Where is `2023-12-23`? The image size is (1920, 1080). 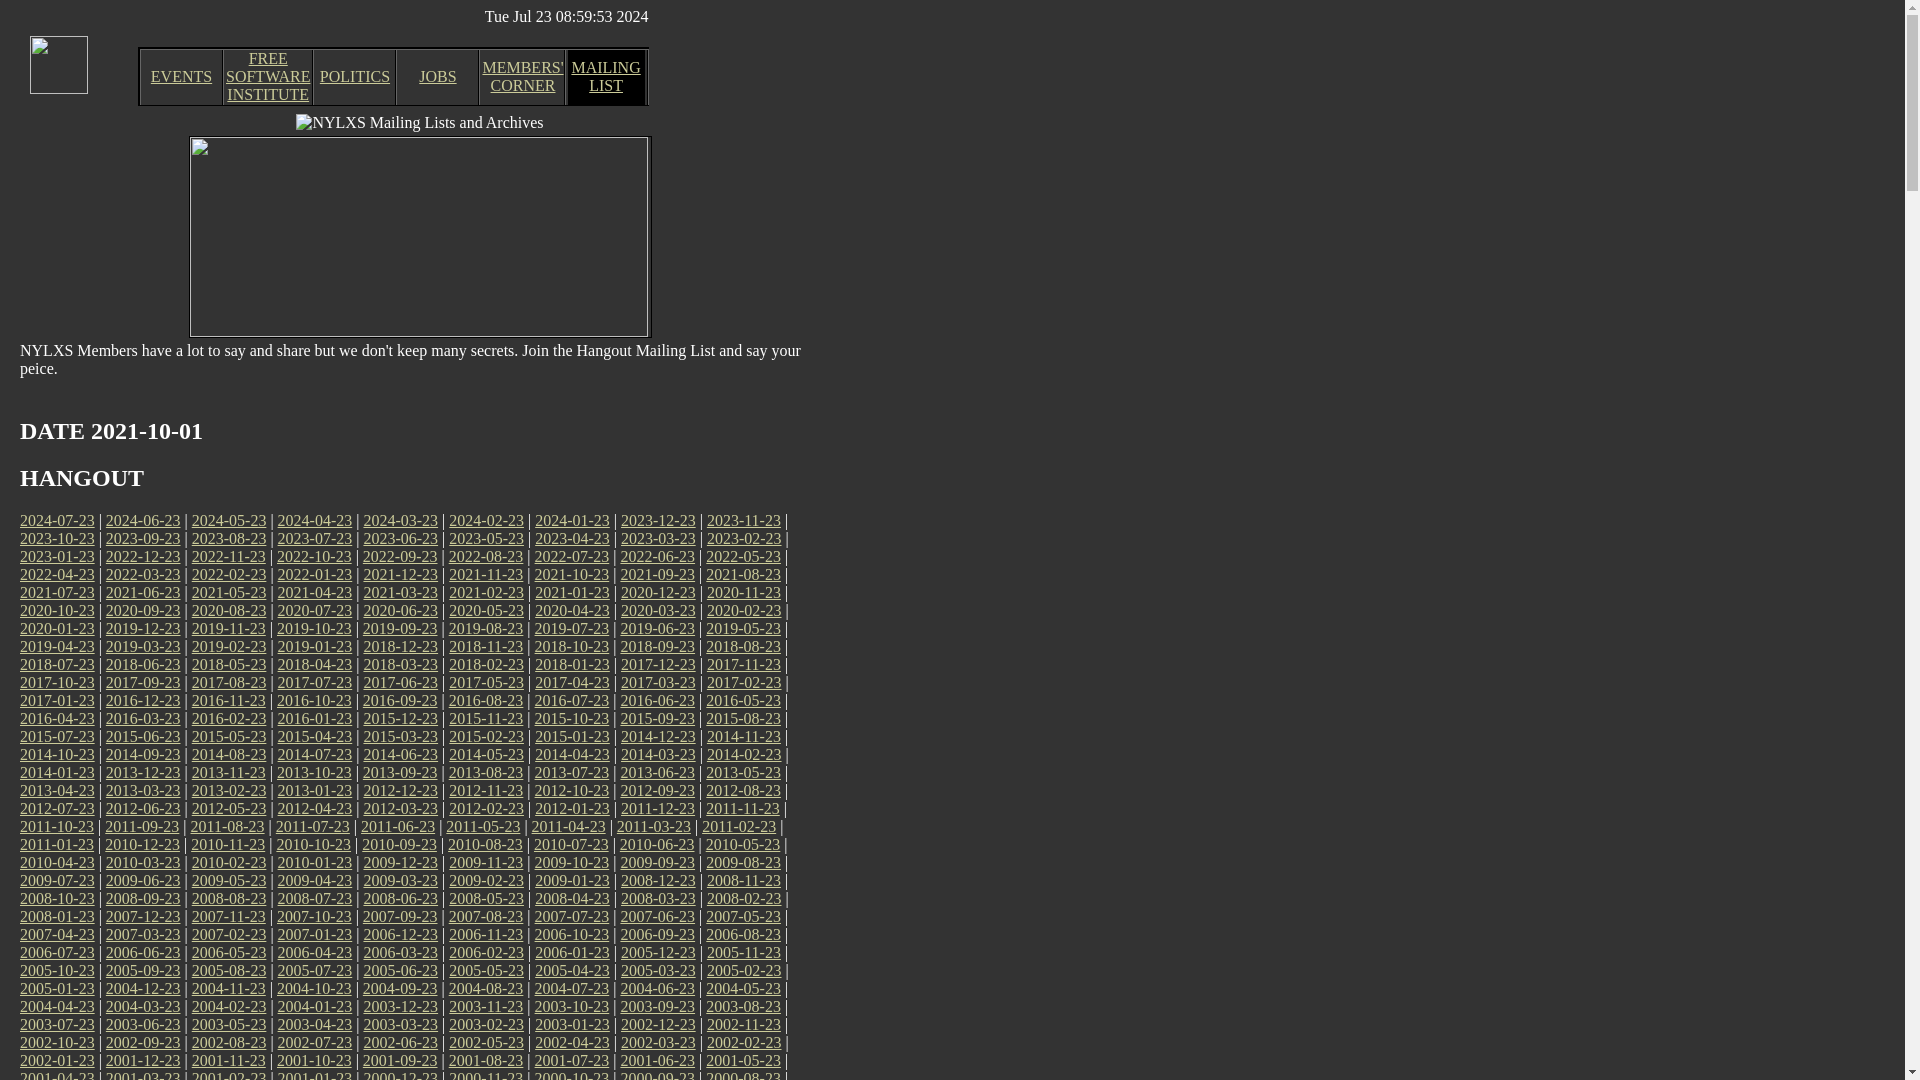
2023-12-23 is located at coordinates (658, 520).